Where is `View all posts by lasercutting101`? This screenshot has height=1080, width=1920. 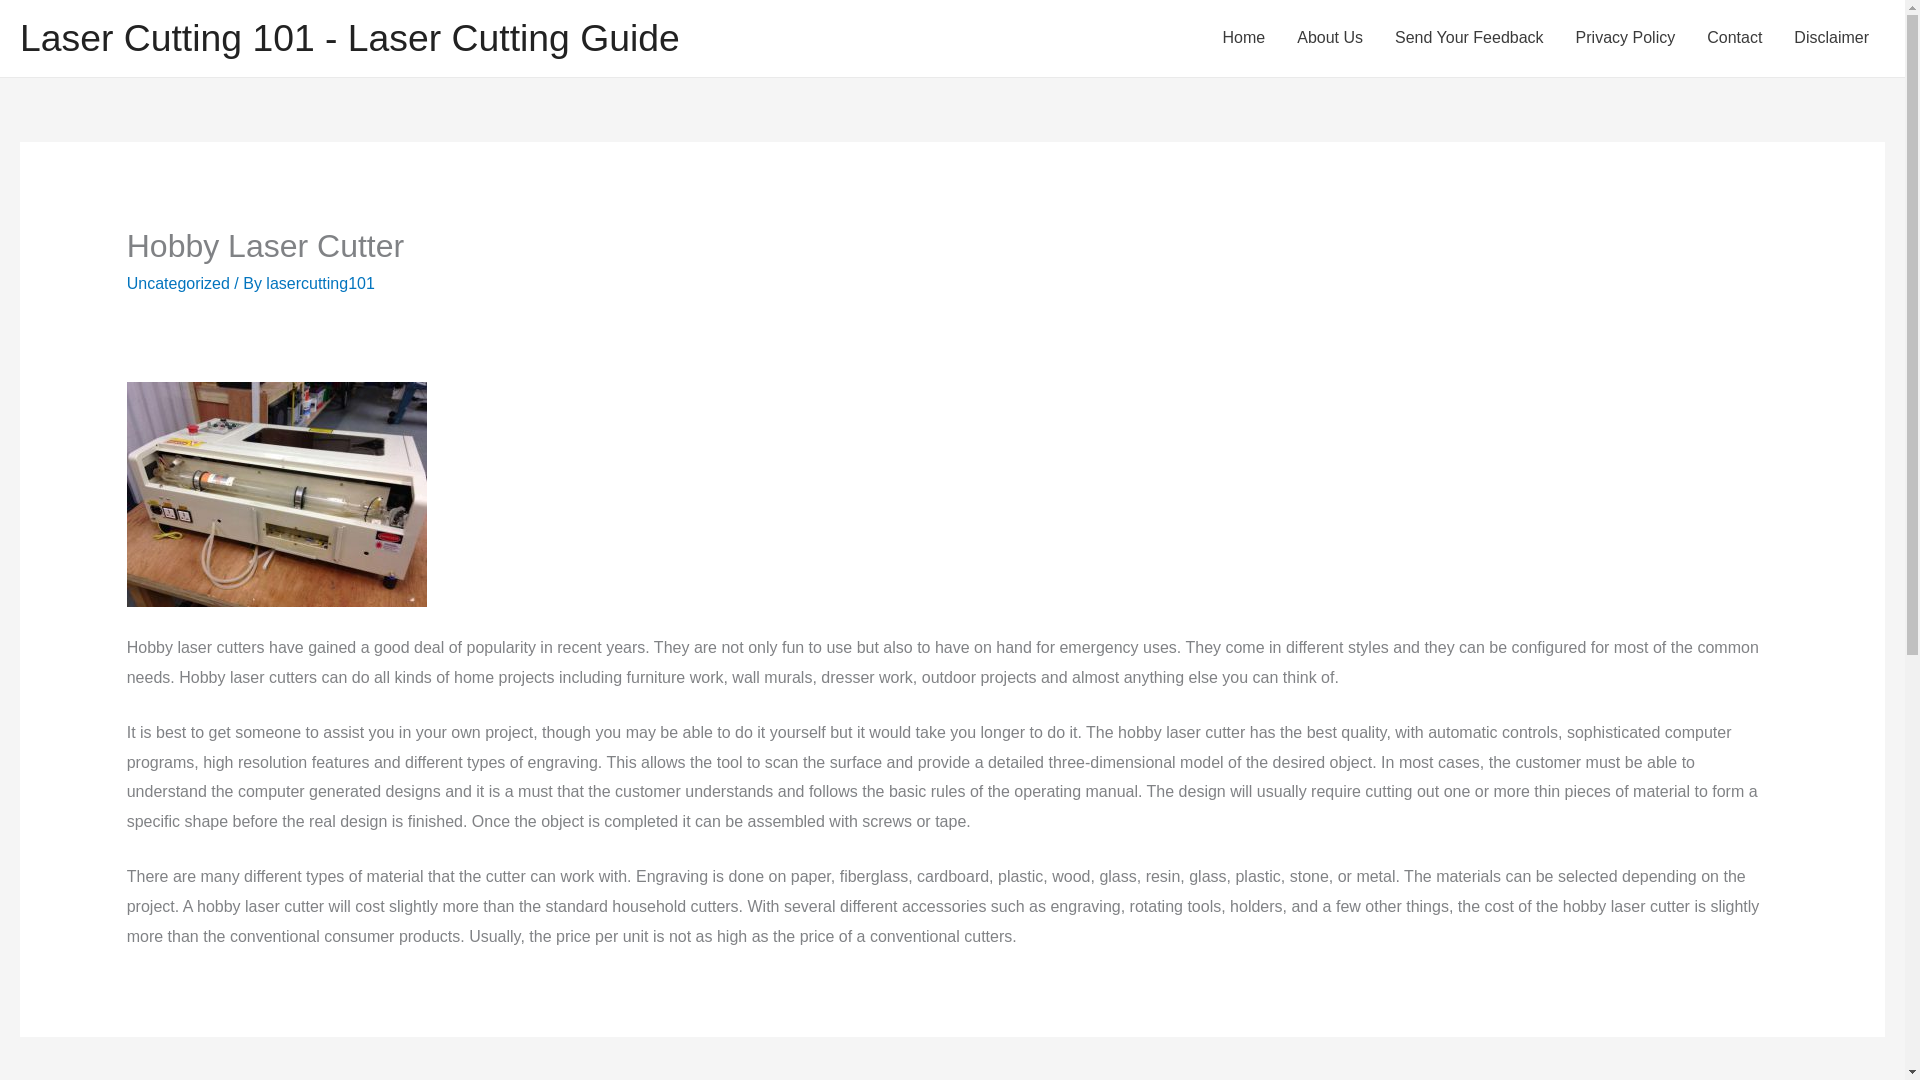
View all posts by lasercutting101 is located at coordinates (320, 283).